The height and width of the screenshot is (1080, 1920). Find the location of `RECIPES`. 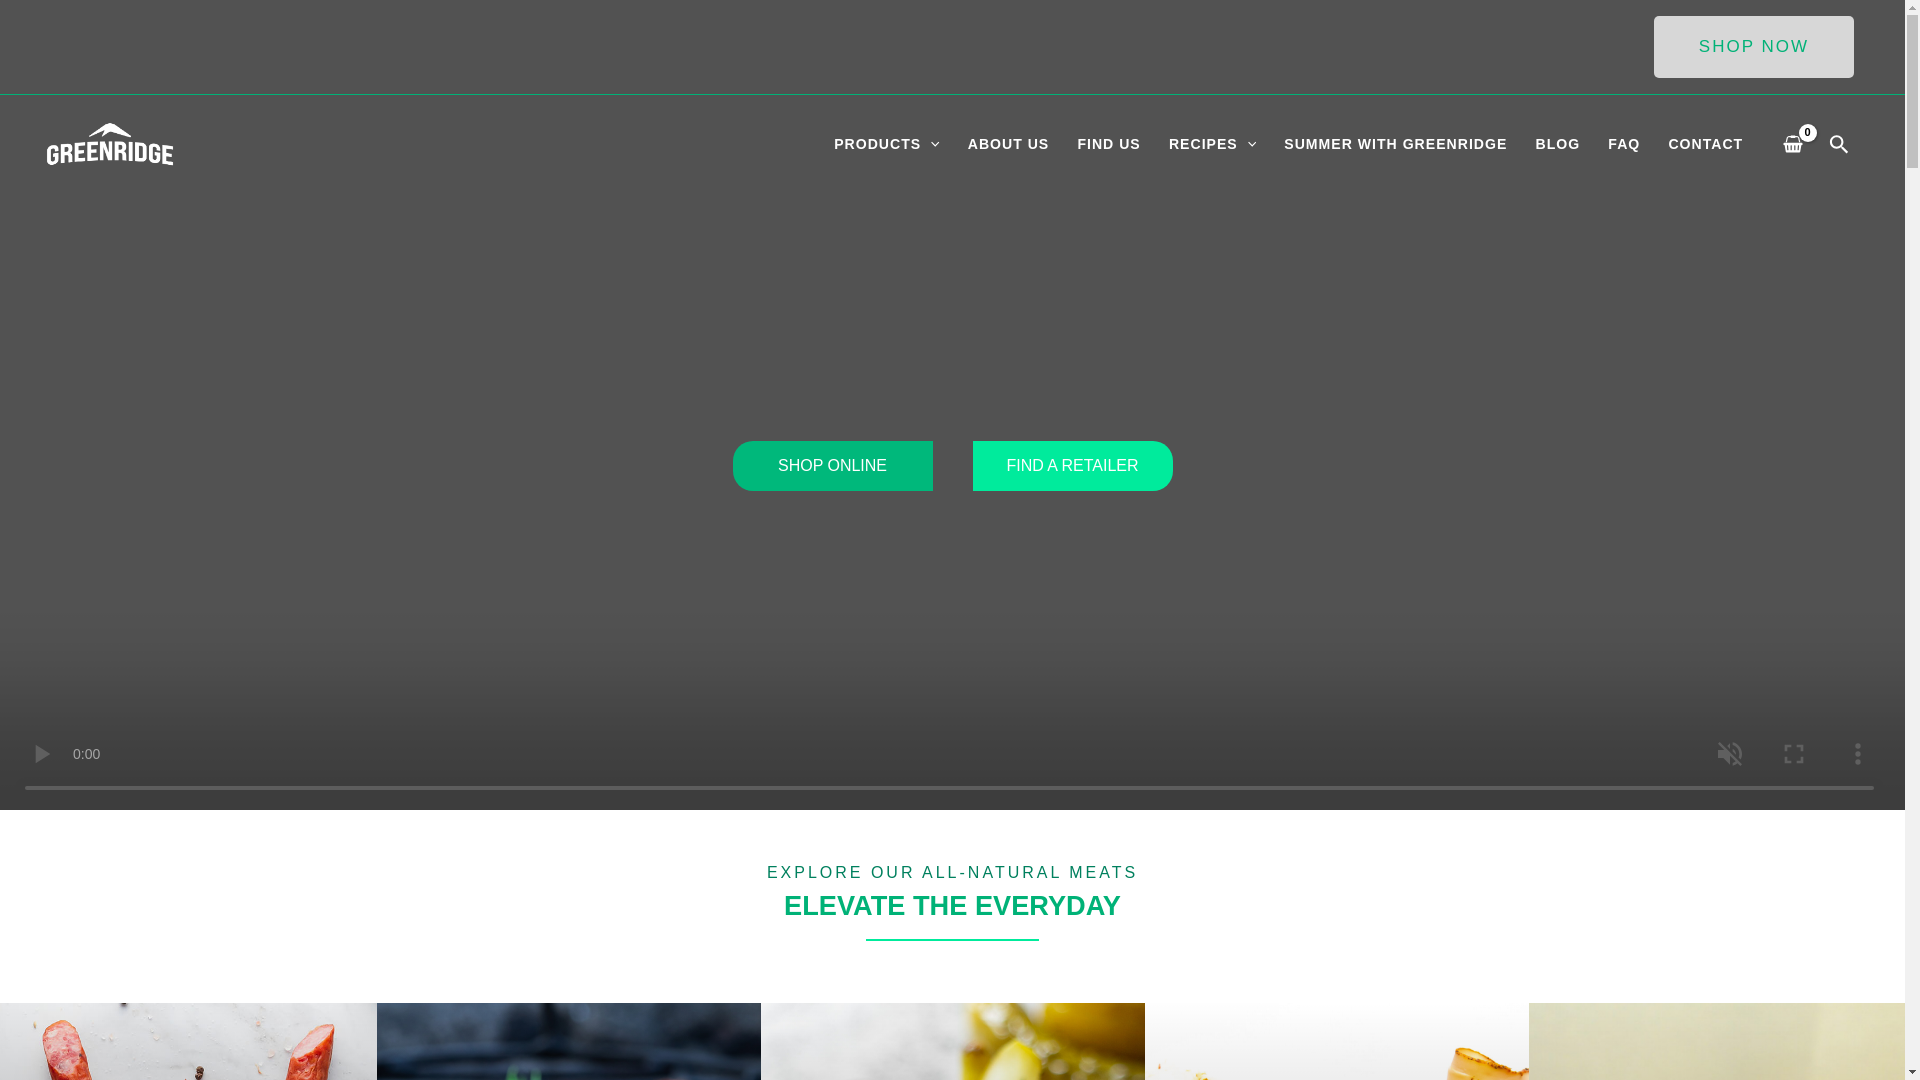

RECIPES is located at coordinates (1212, 144).